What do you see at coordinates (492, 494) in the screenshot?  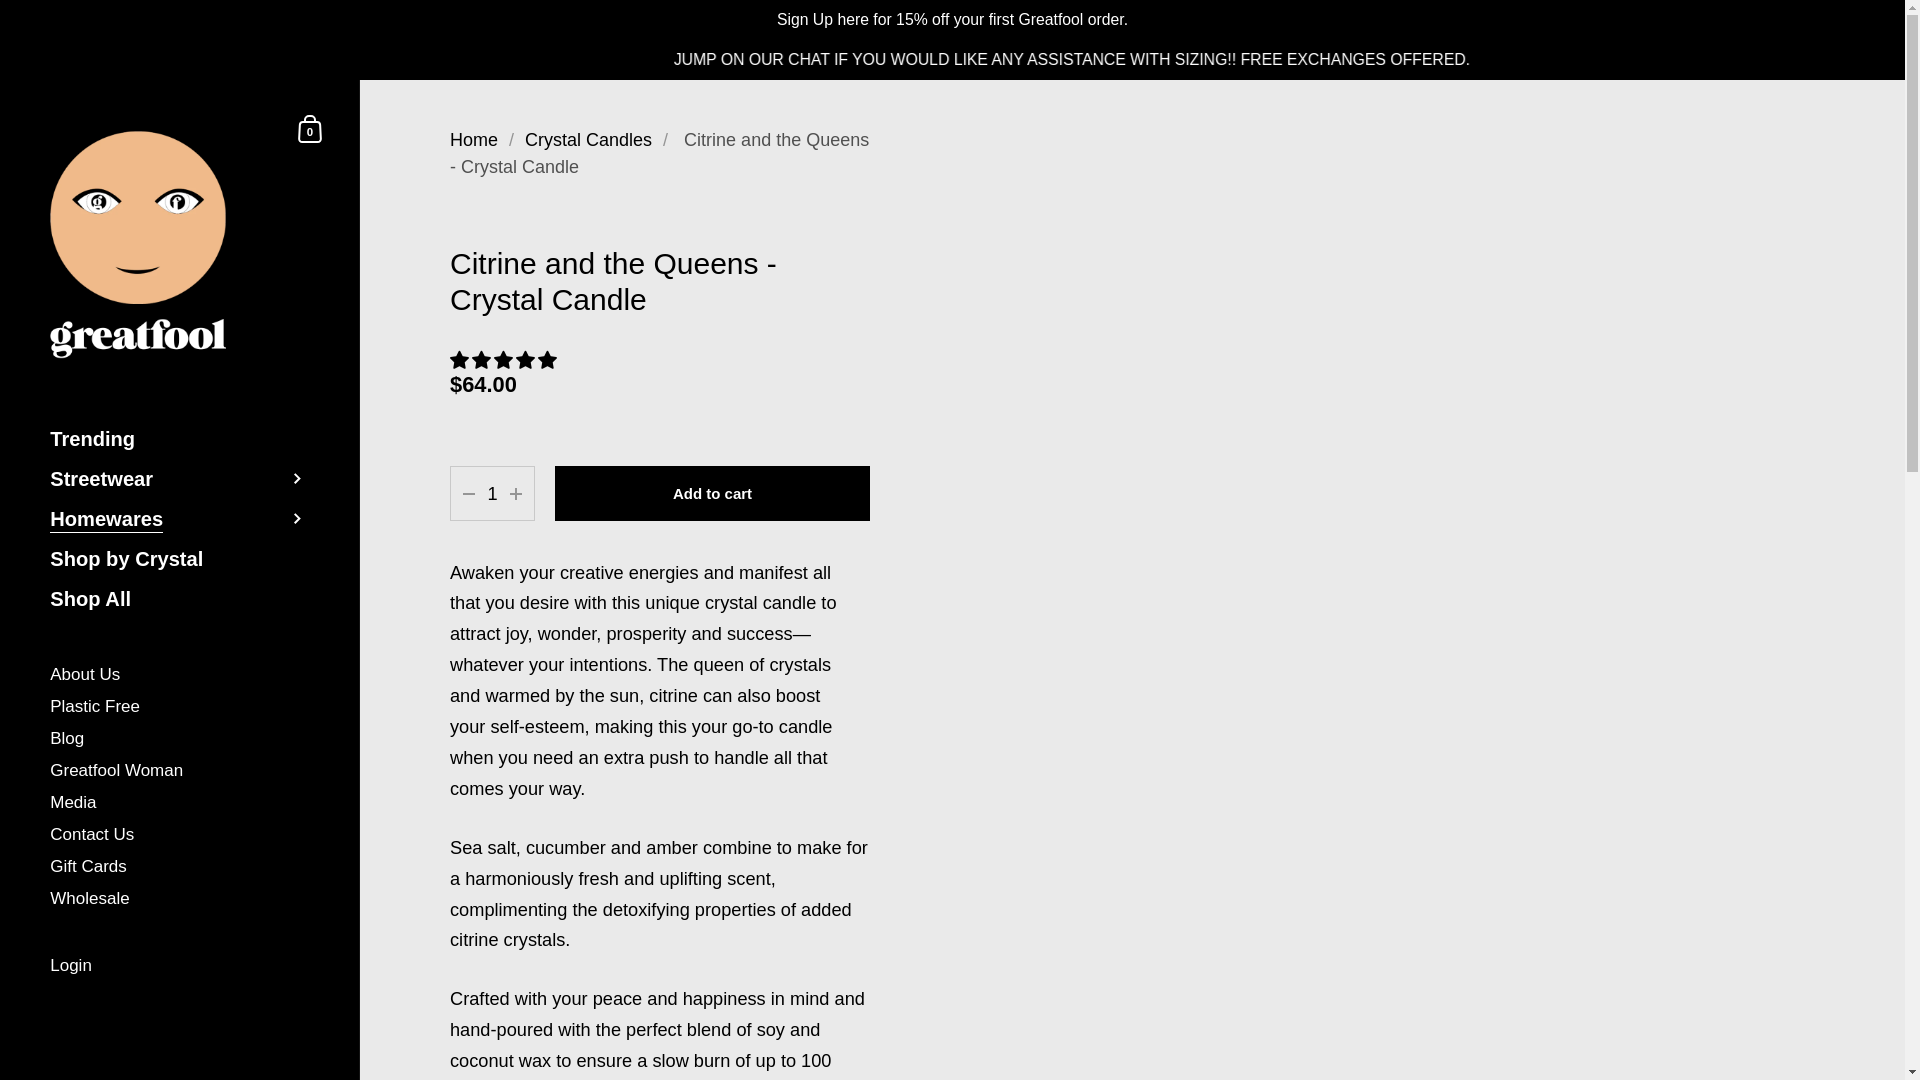 I see `1` at bounding box center [492, 494].